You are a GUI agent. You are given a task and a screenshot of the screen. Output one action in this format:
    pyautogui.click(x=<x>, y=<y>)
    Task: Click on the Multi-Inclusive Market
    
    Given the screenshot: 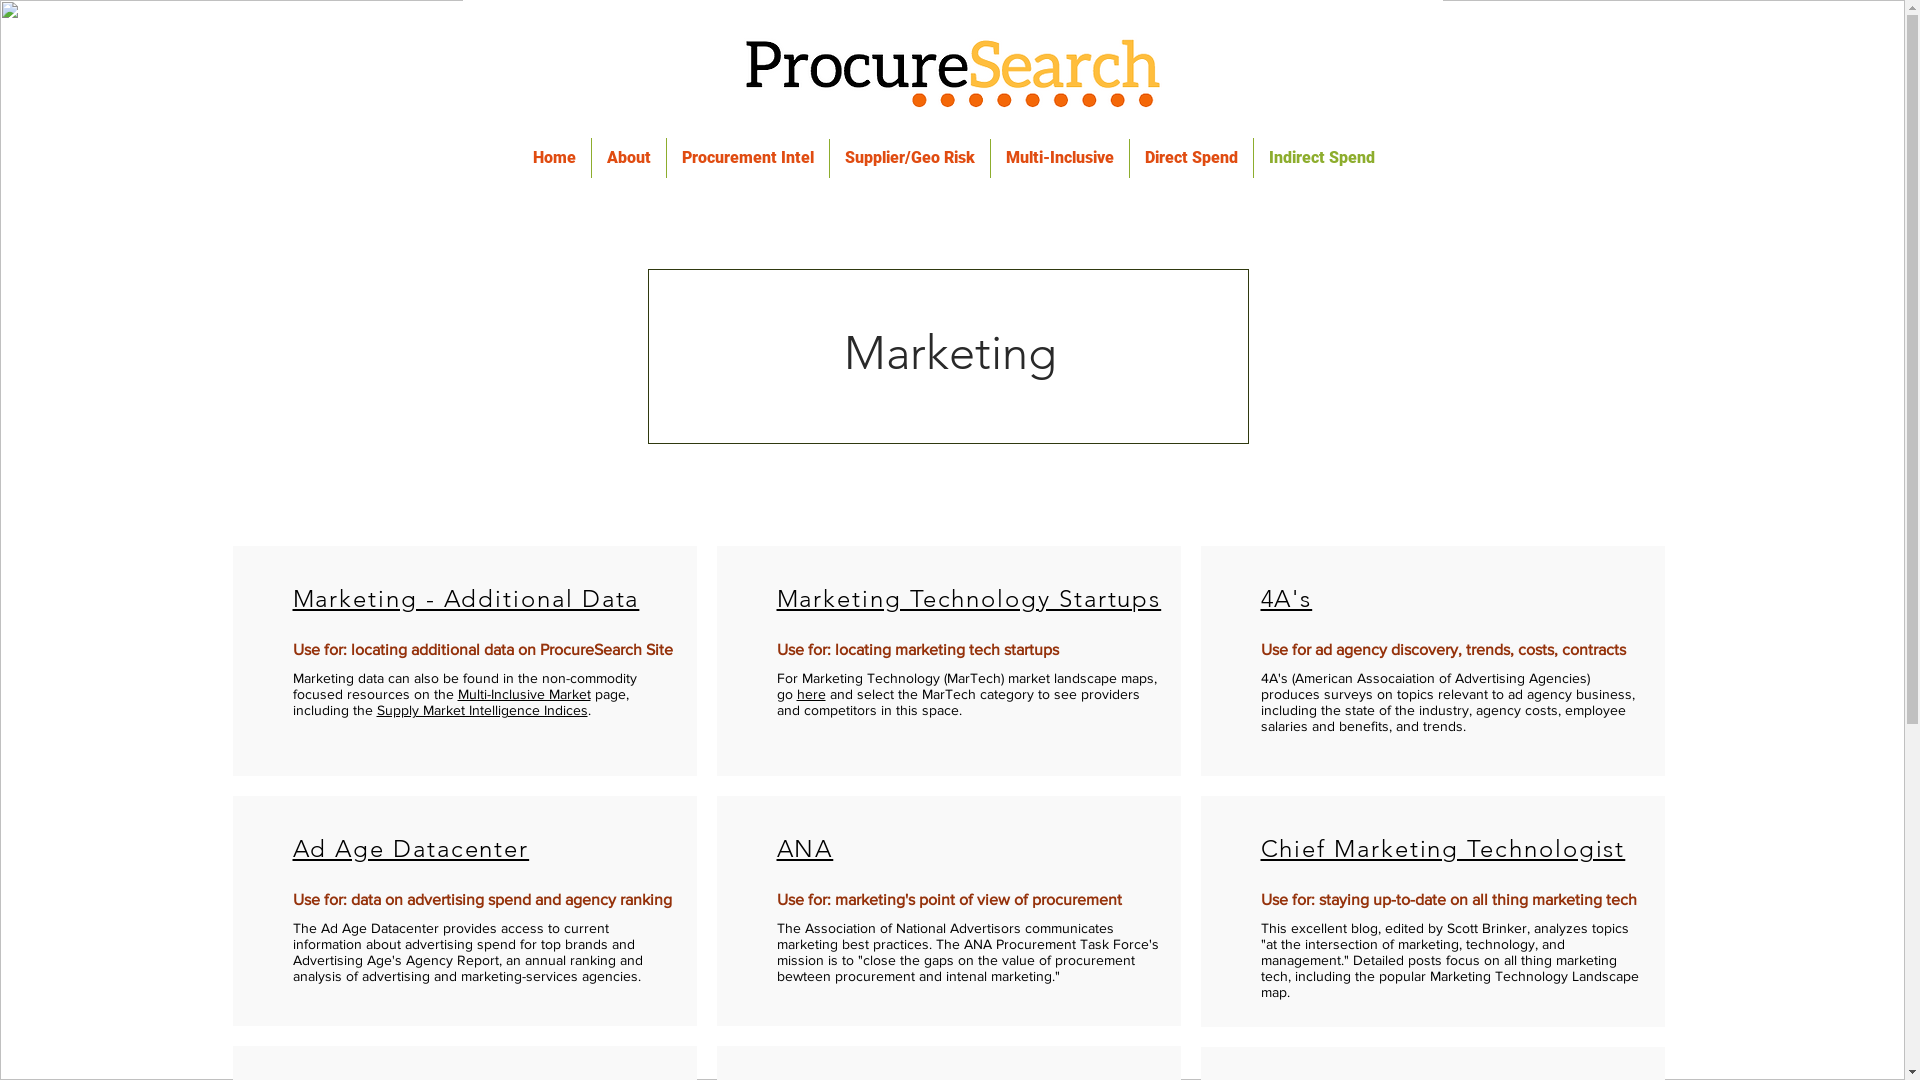 What is the action you would take?
    pyautogui.click(x=524, y=694)
    